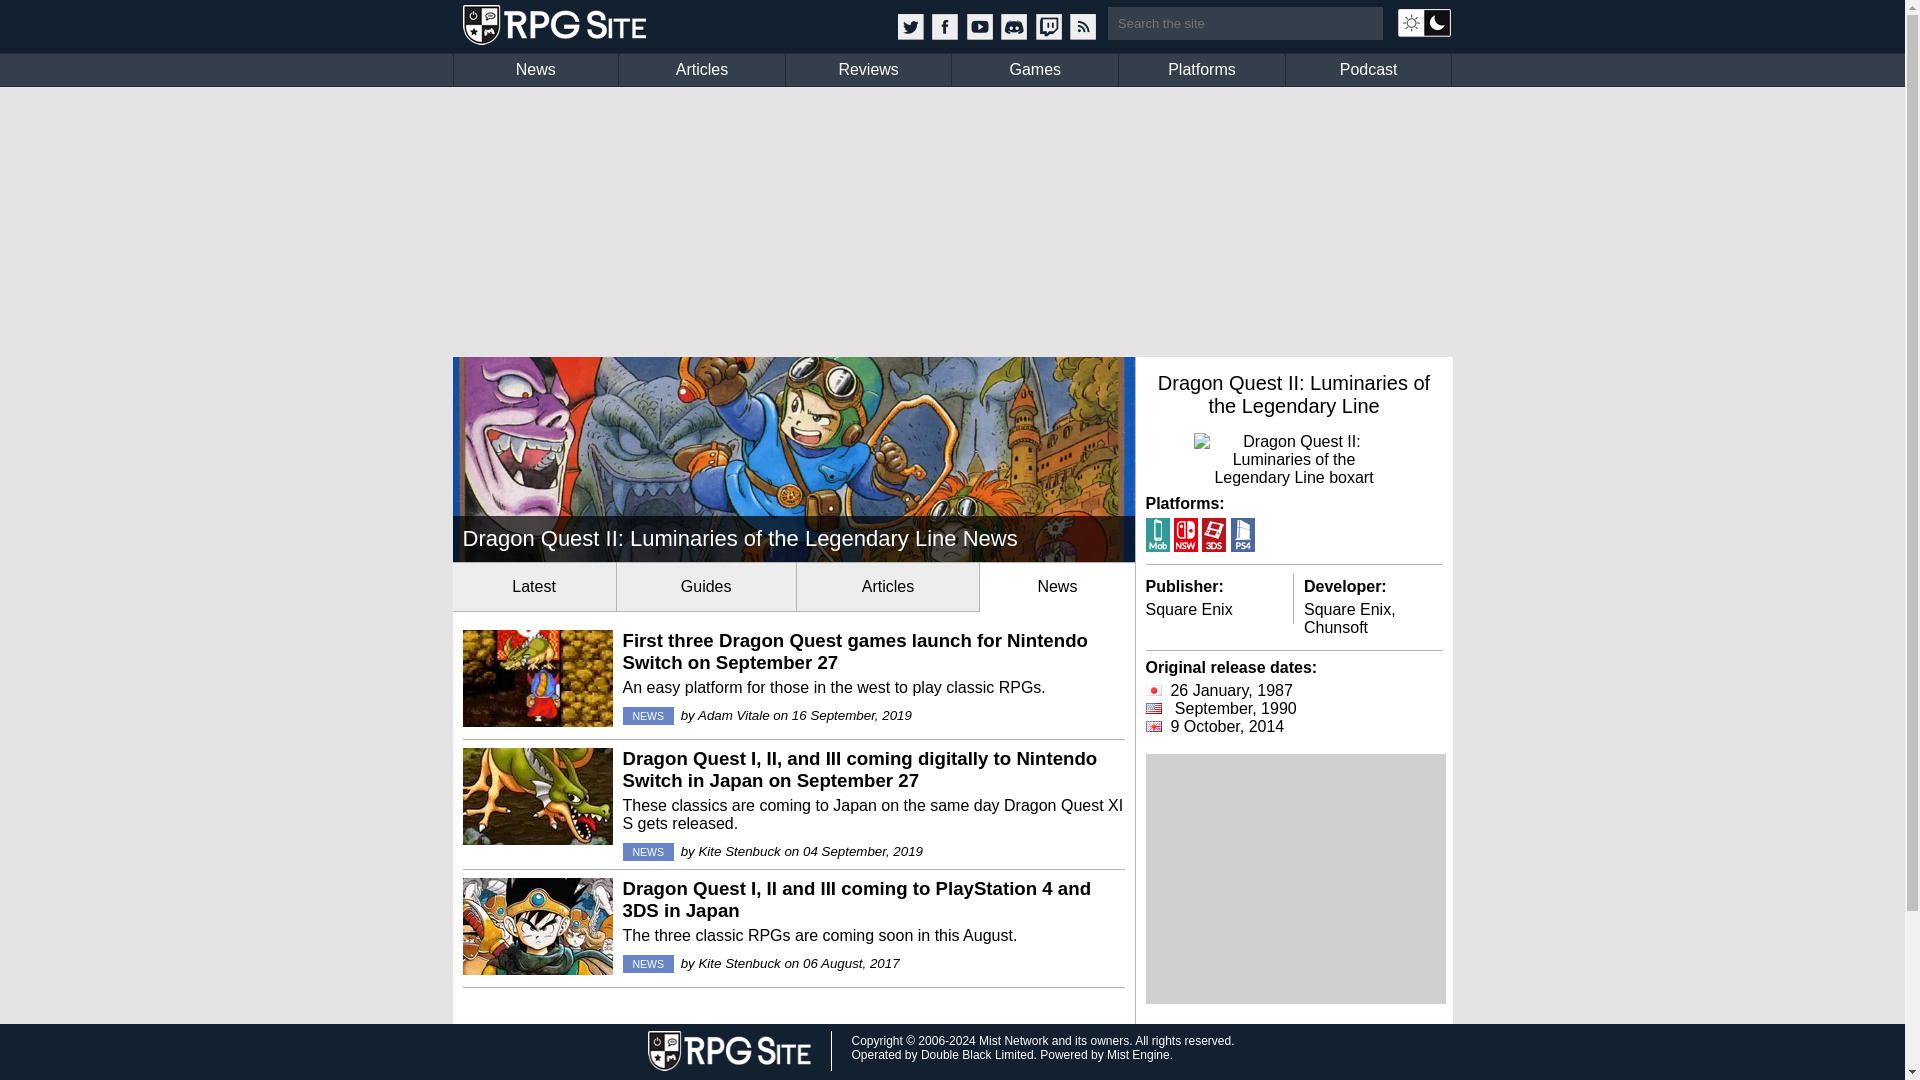  What do you see at coordinates (734, 715) in the screenshot?
I see `Adam Vitale` at bounding box center [734, 715].